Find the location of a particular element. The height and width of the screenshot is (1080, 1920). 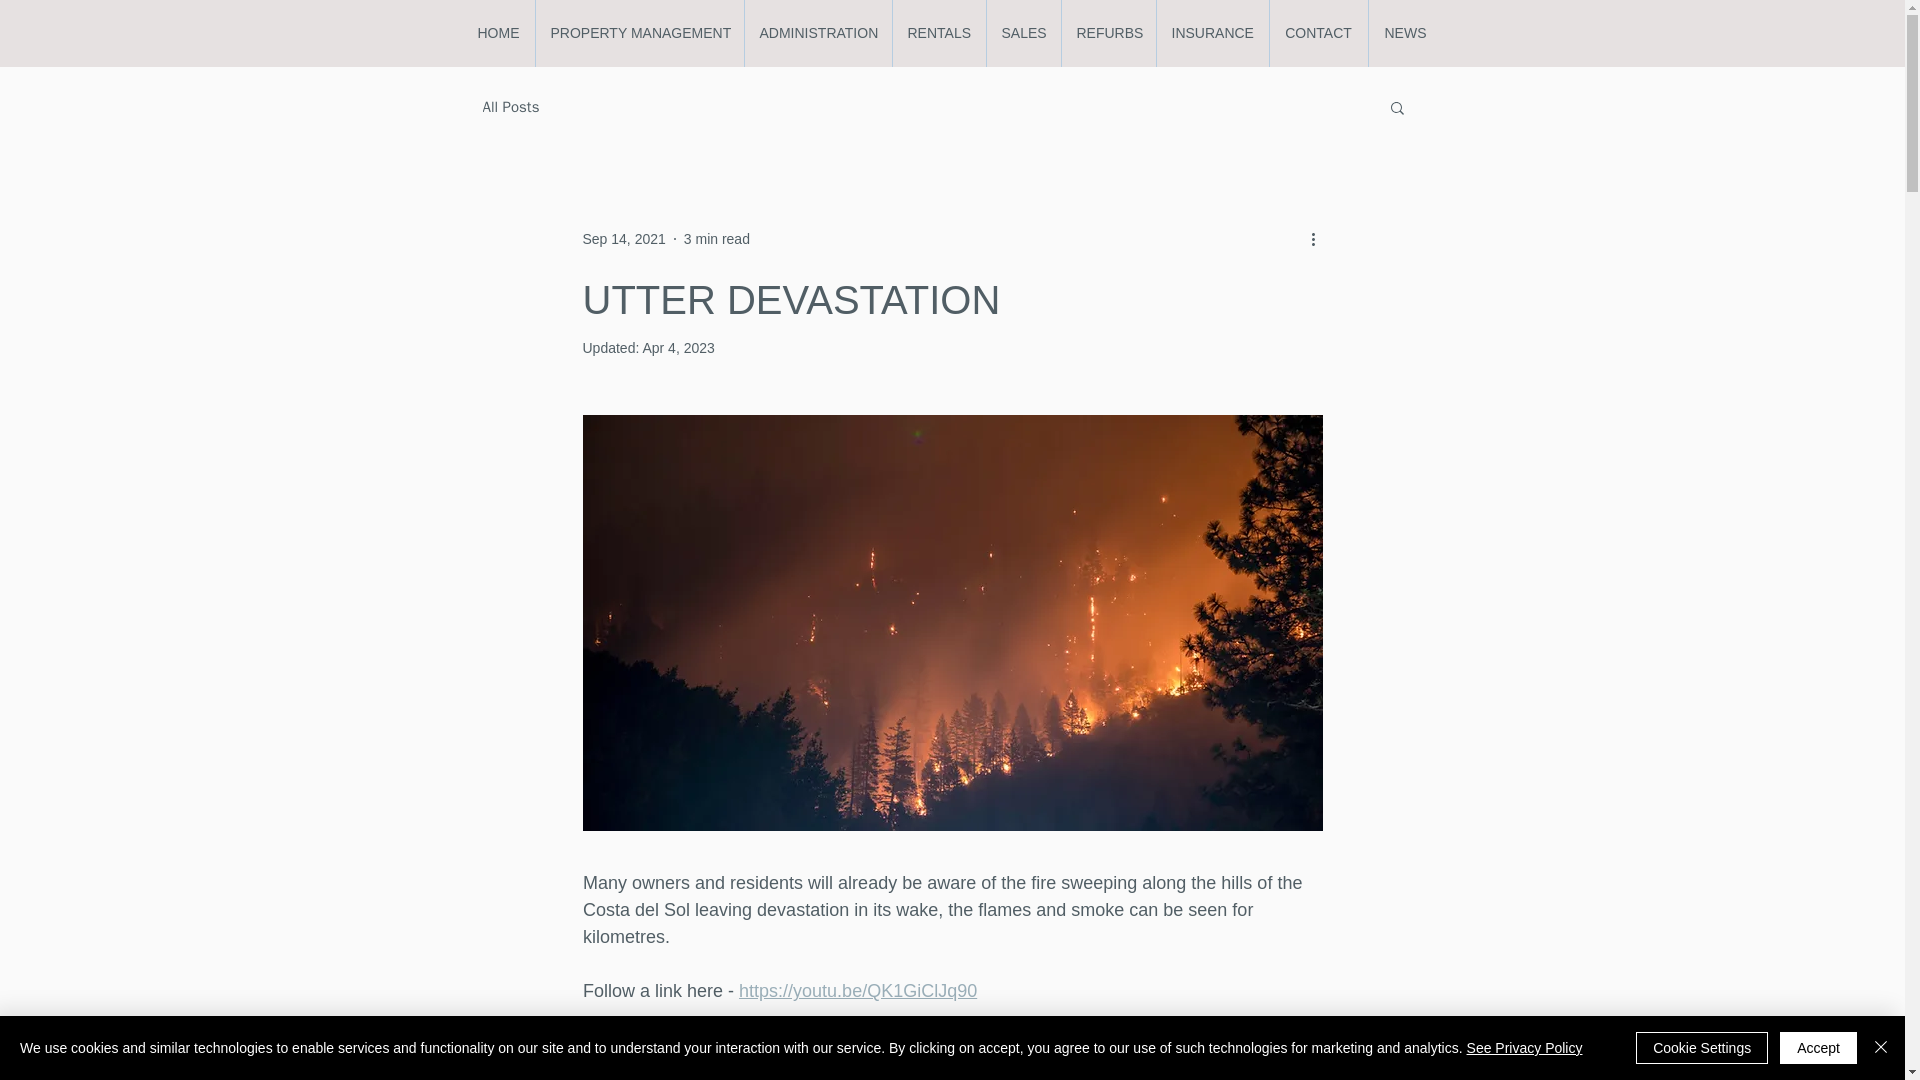

ADMINISTRATION is located at coordinates (818, 33).